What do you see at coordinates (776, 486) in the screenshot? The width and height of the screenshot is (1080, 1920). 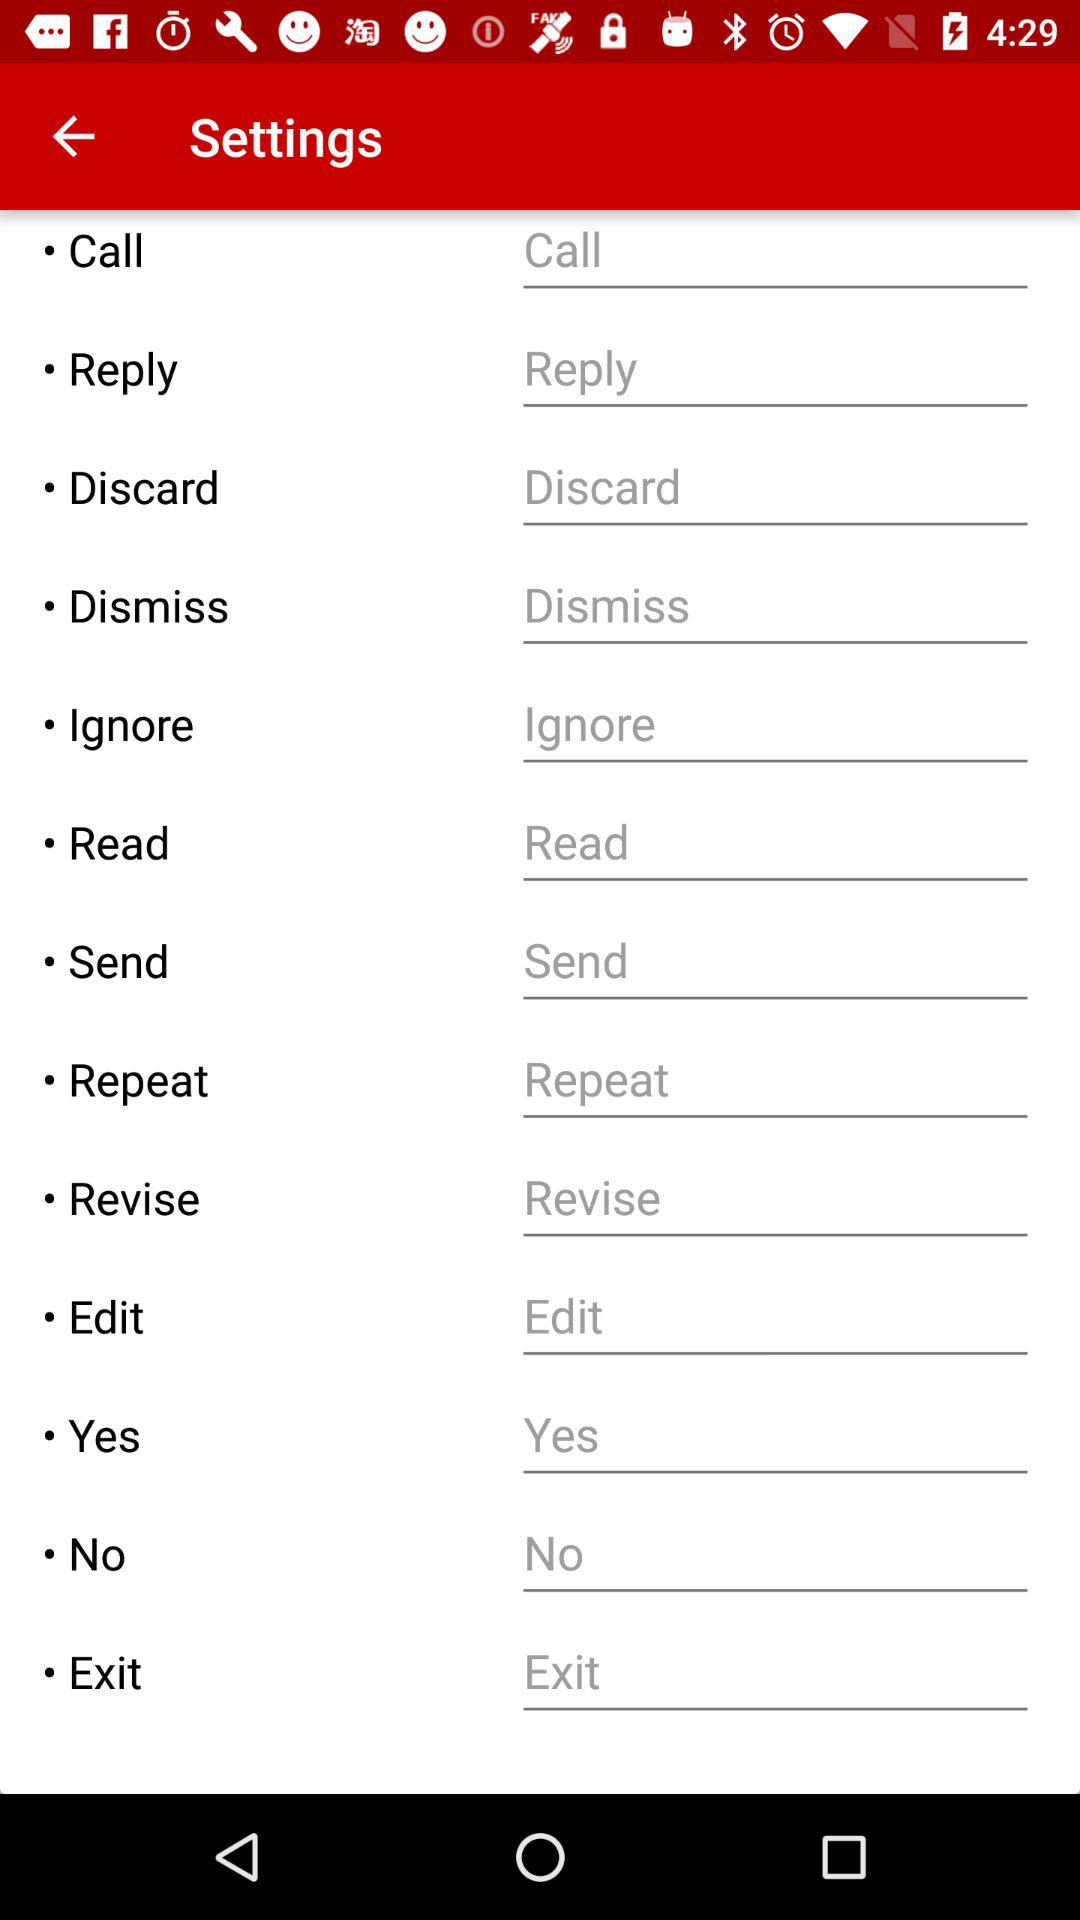 I see `specify text to be deleted` at bounding box center [776, 486].